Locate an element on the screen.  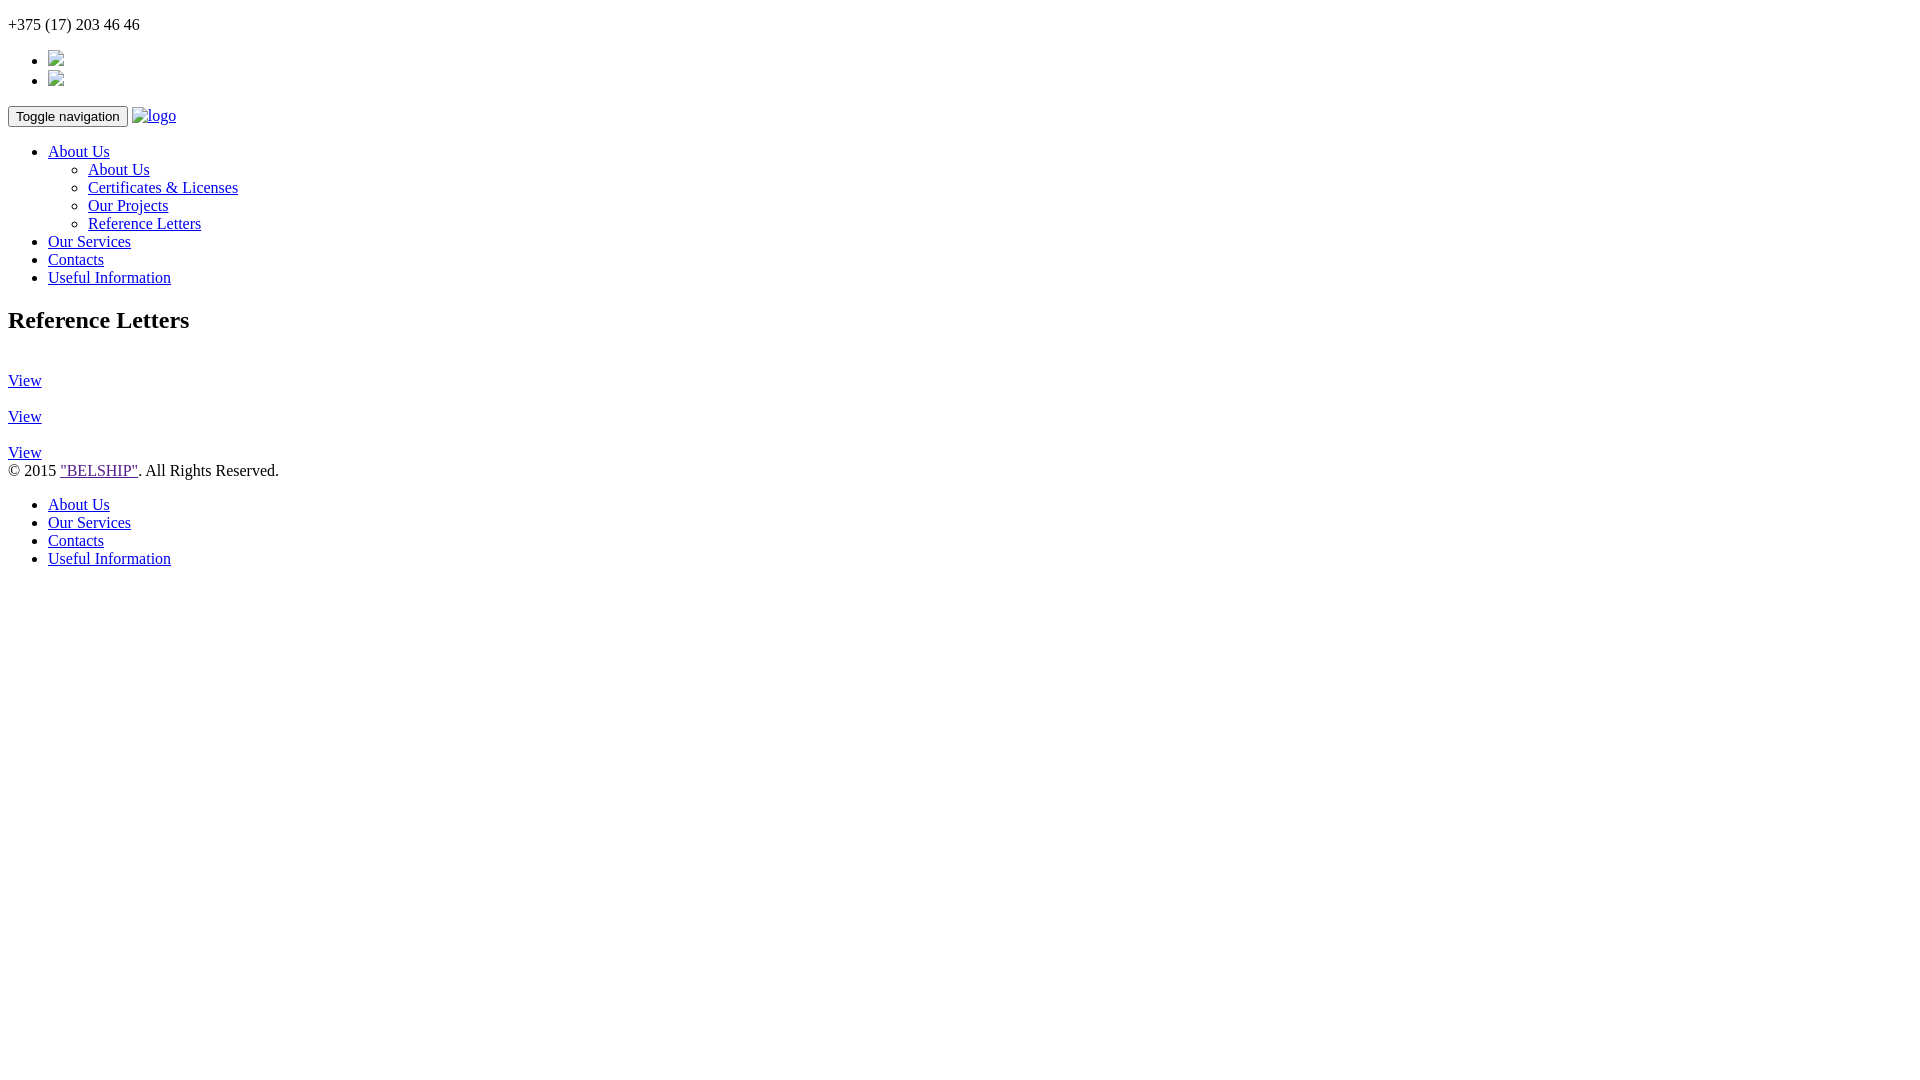
Reference Letters is located at coordinates (144, 224).